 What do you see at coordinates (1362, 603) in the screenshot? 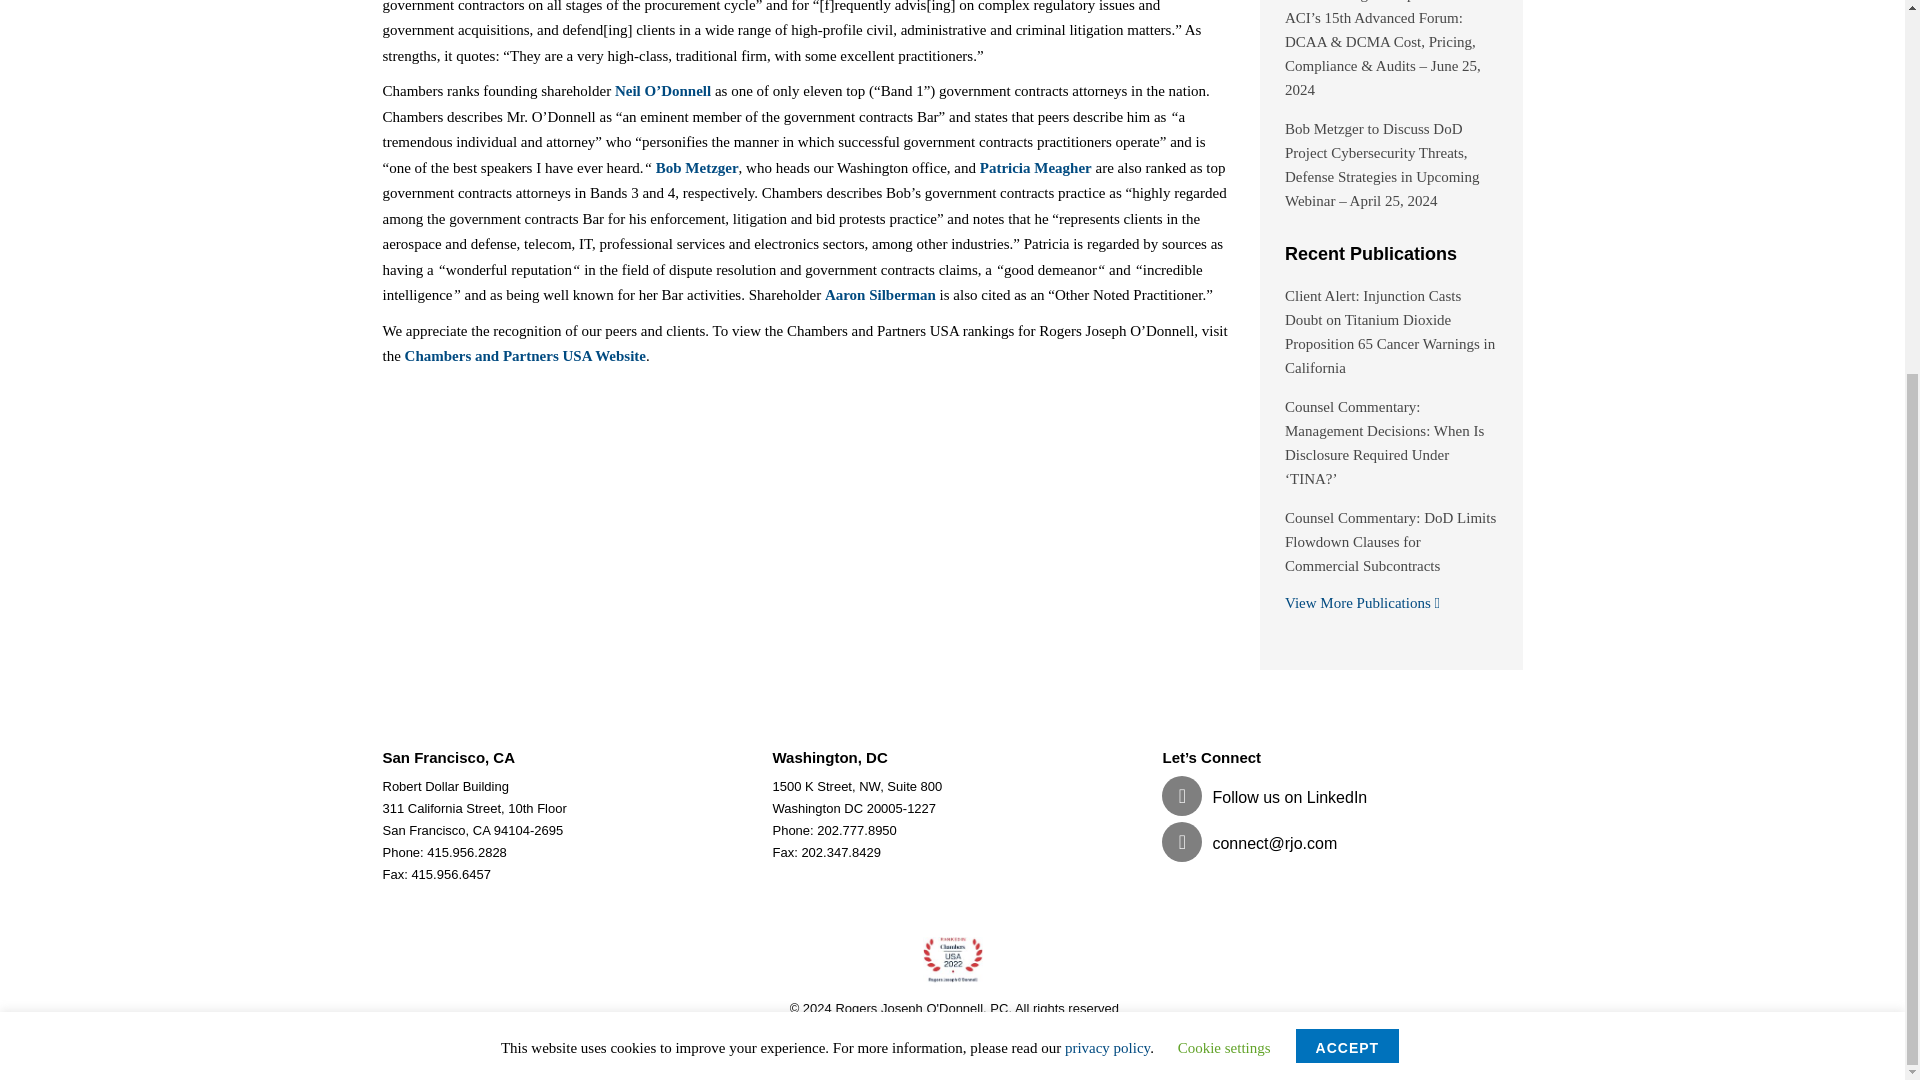
I see `View More Publications` at bounding box center [1362, 603].